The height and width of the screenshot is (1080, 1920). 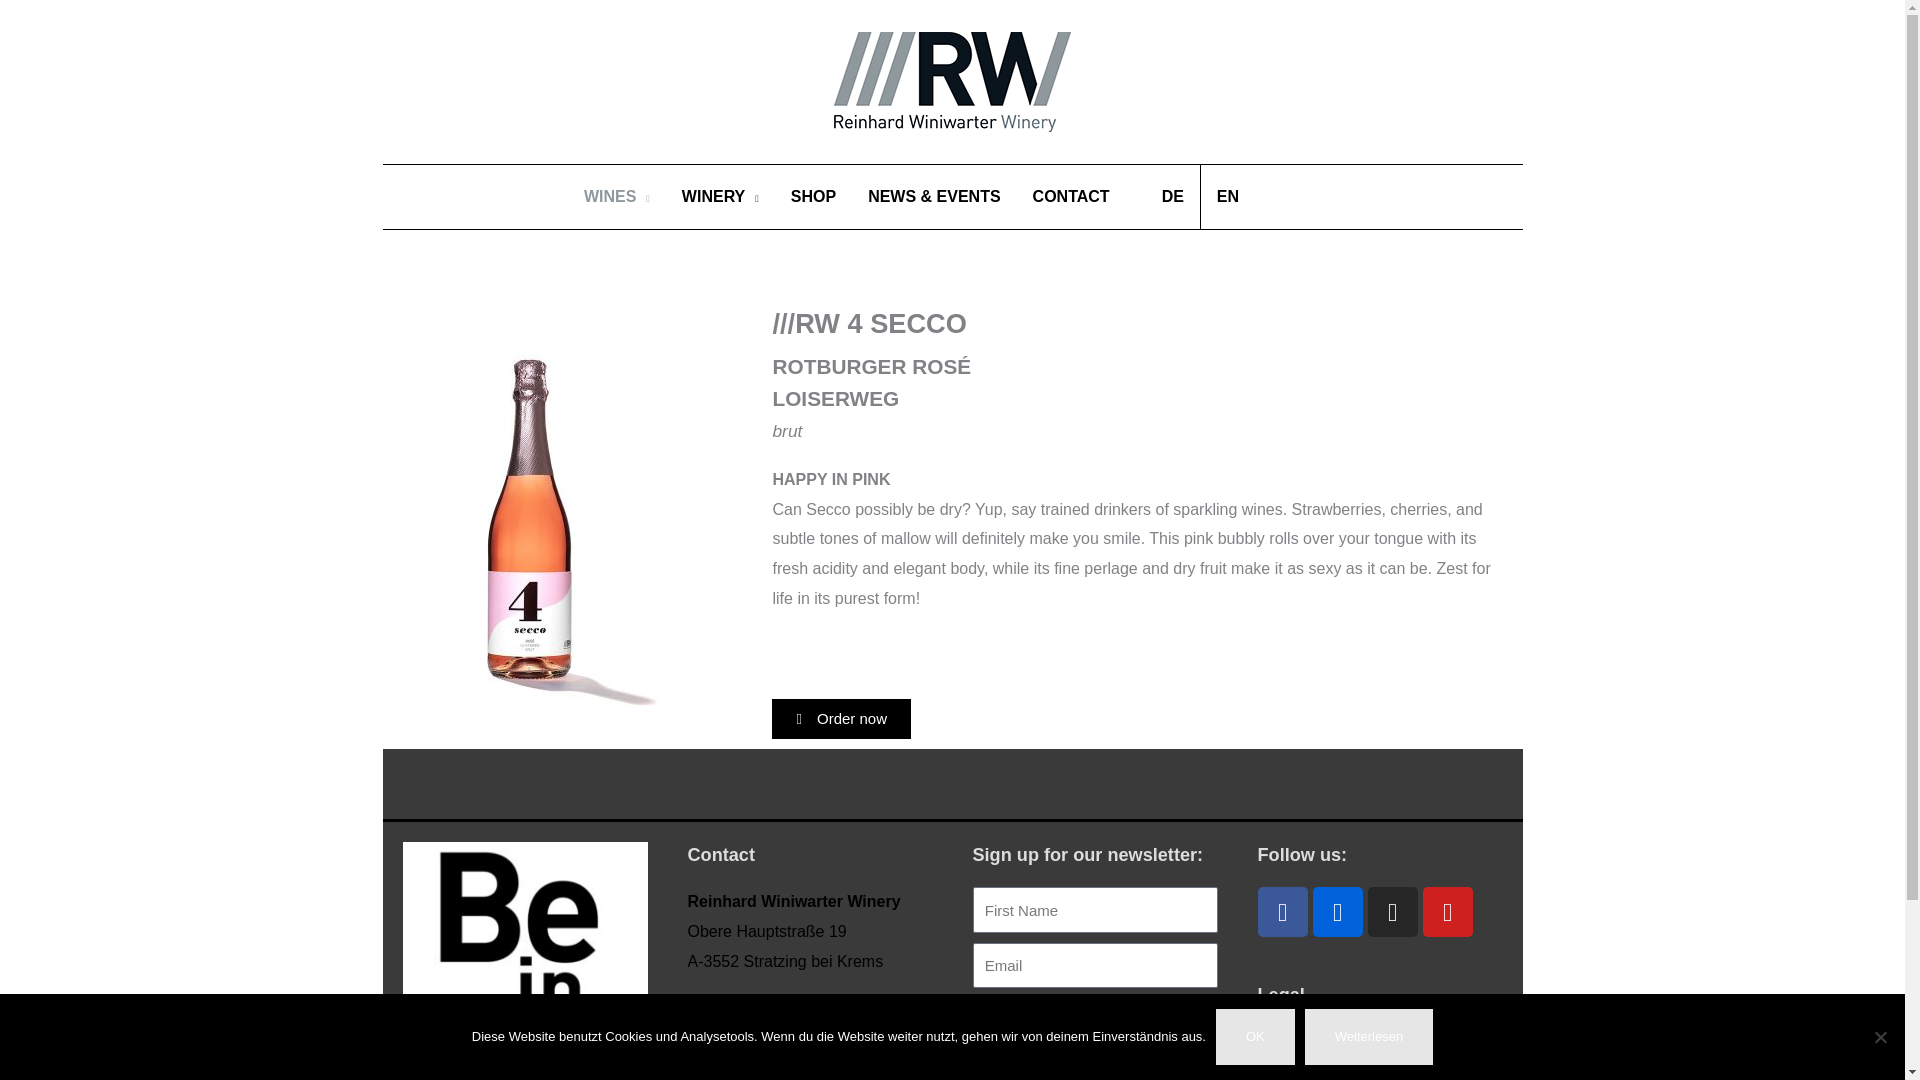 What do you see at coordinates (814, 196) in the screenshot?
I see `SHOP` at bounding box center [814, 196].